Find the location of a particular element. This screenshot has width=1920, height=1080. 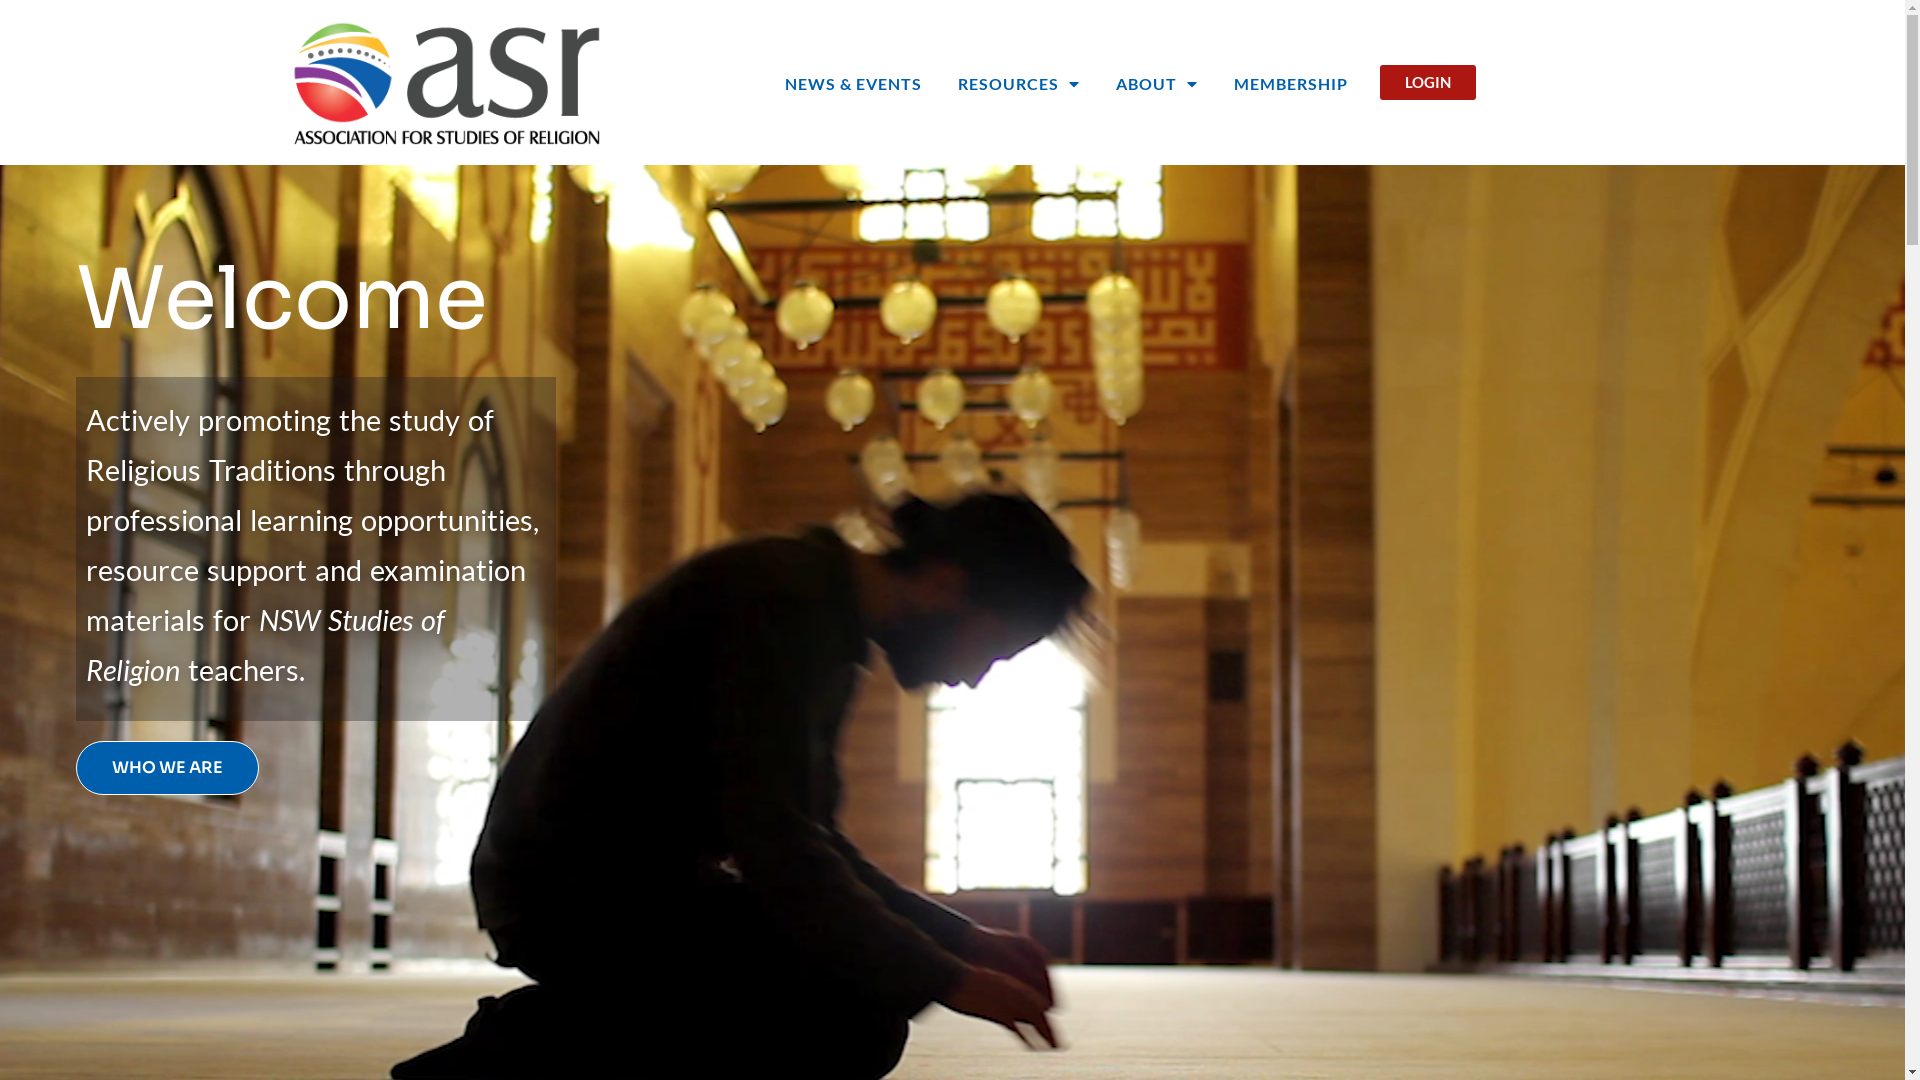

WHO WE ARE is located at coordinates (168, 768).